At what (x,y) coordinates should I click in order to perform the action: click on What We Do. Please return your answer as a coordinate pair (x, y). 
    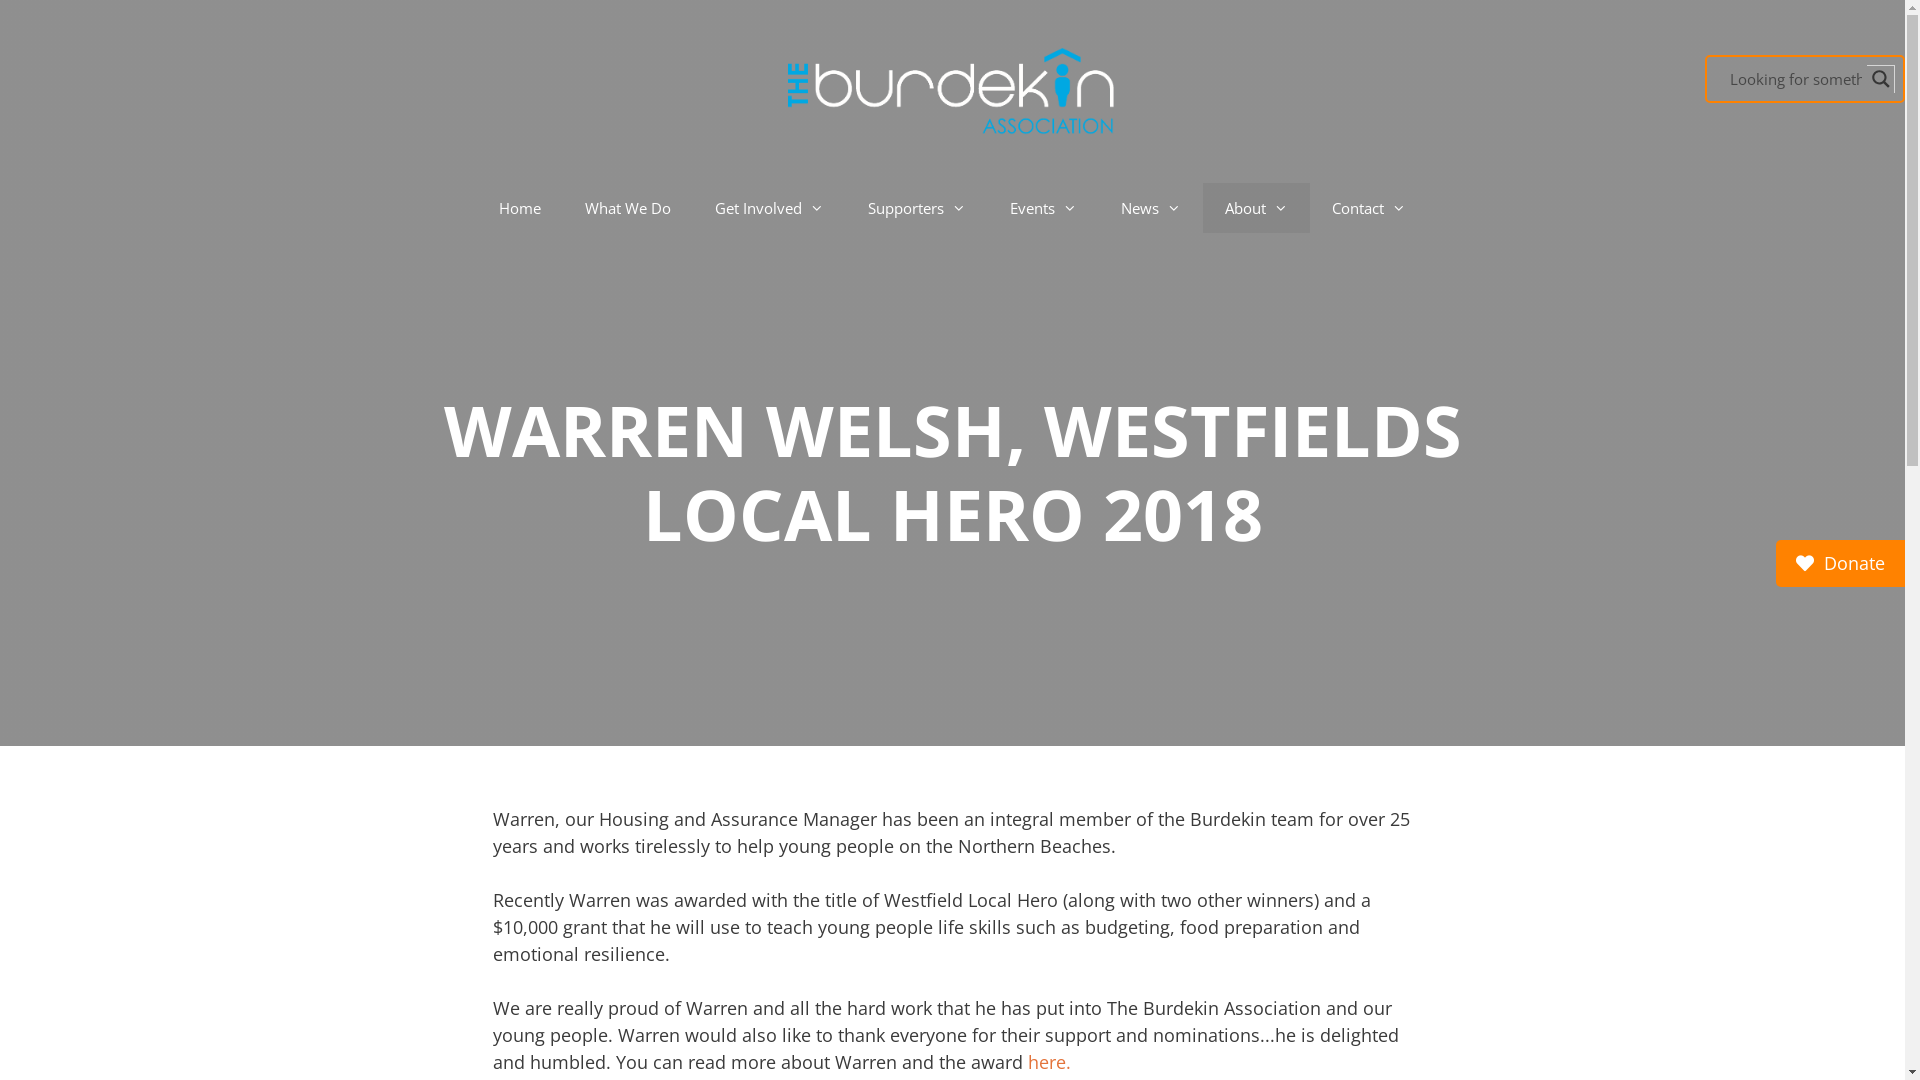
    Looking at the image, I should click on (628, 208).